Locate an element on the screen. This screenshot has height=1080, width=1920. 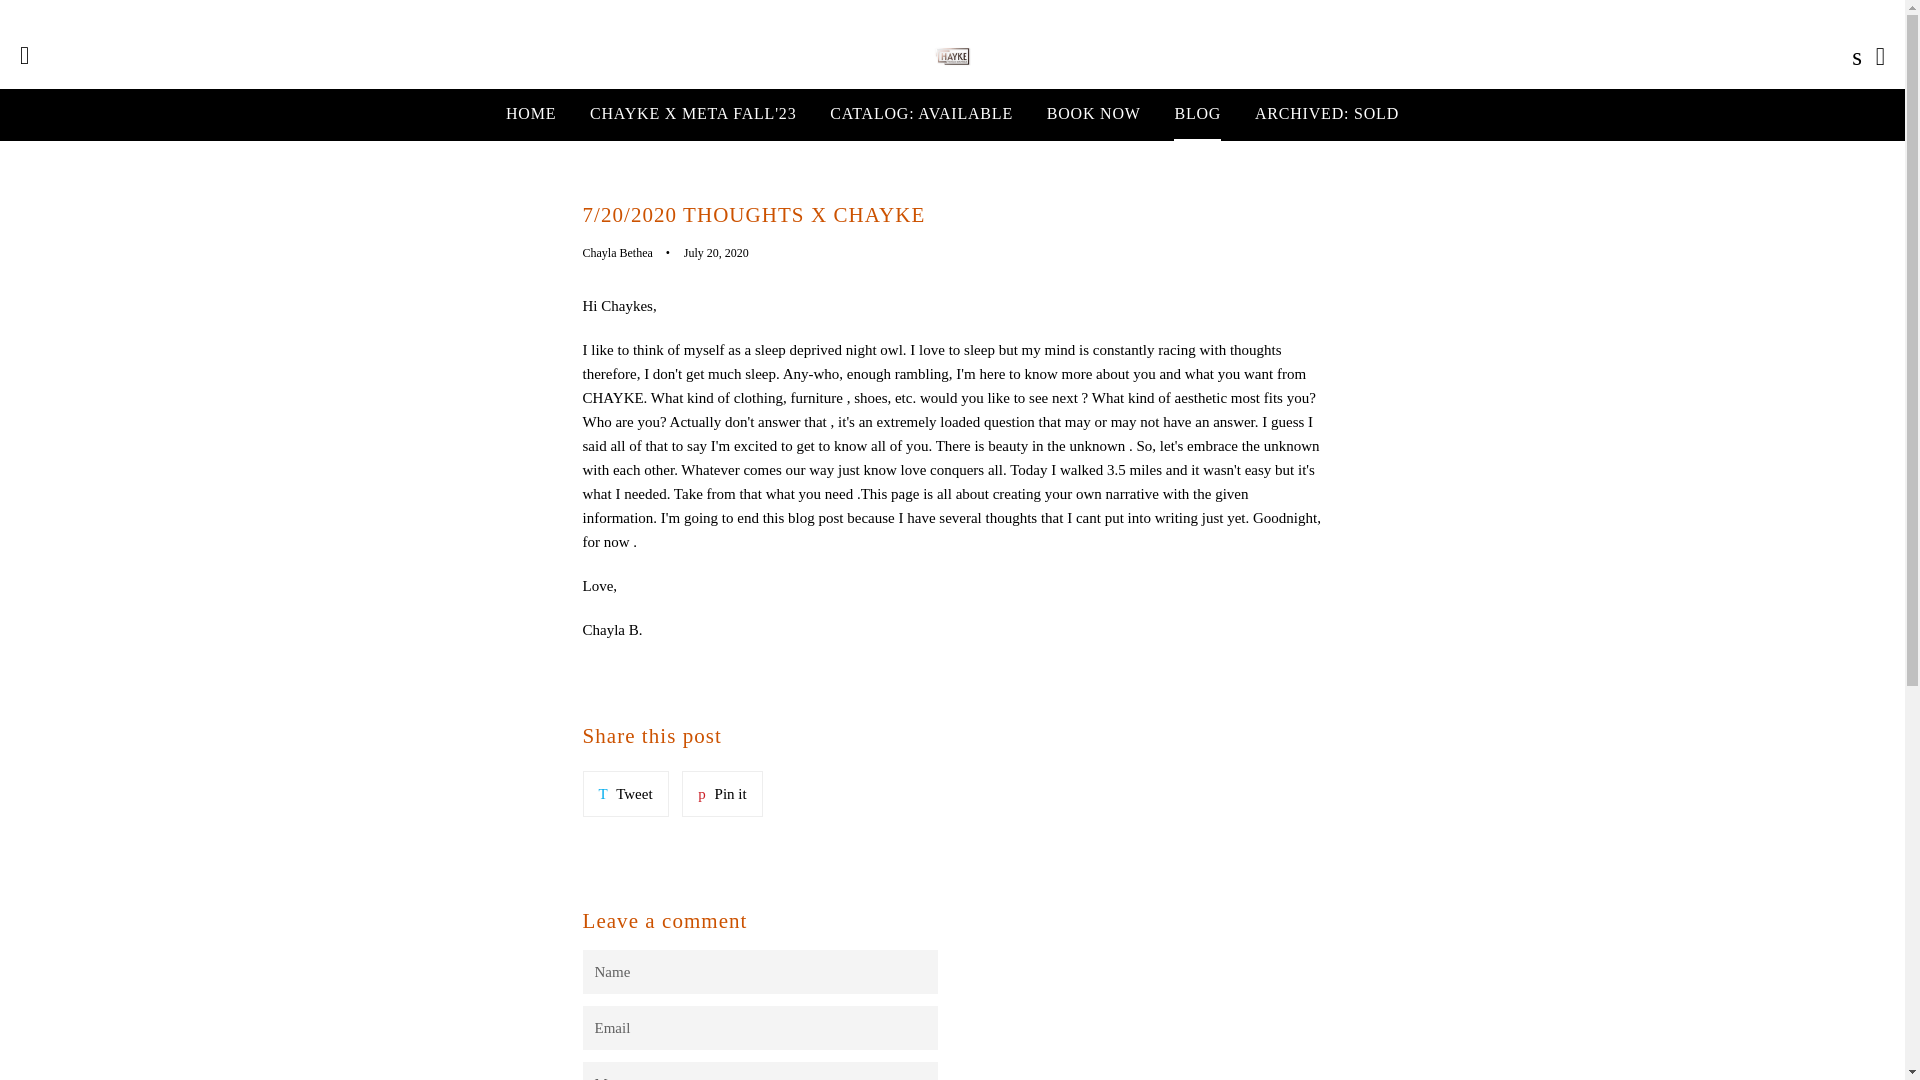
Pin on Pinterest is located at coordinates (624, 794).